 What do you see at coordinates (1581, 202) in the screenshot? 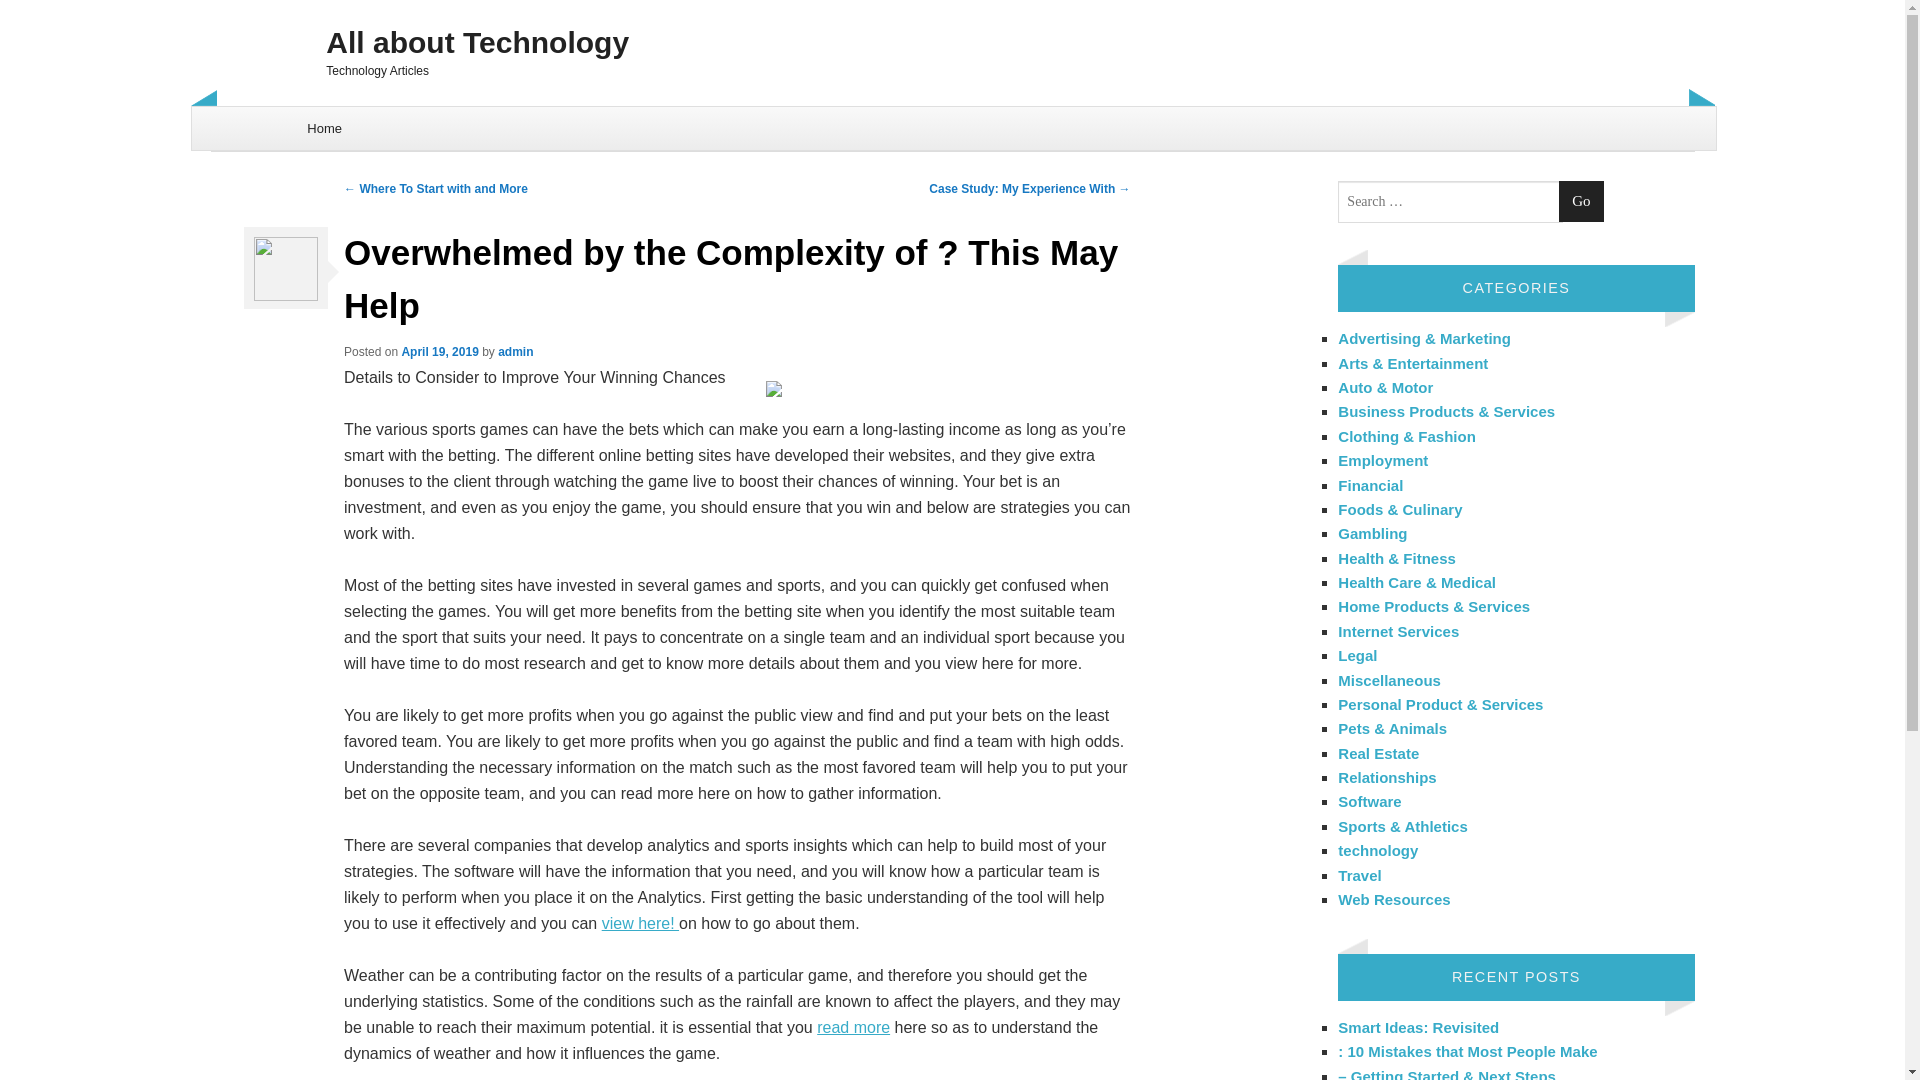
I see `Go` at bounding box center [1581, 202].